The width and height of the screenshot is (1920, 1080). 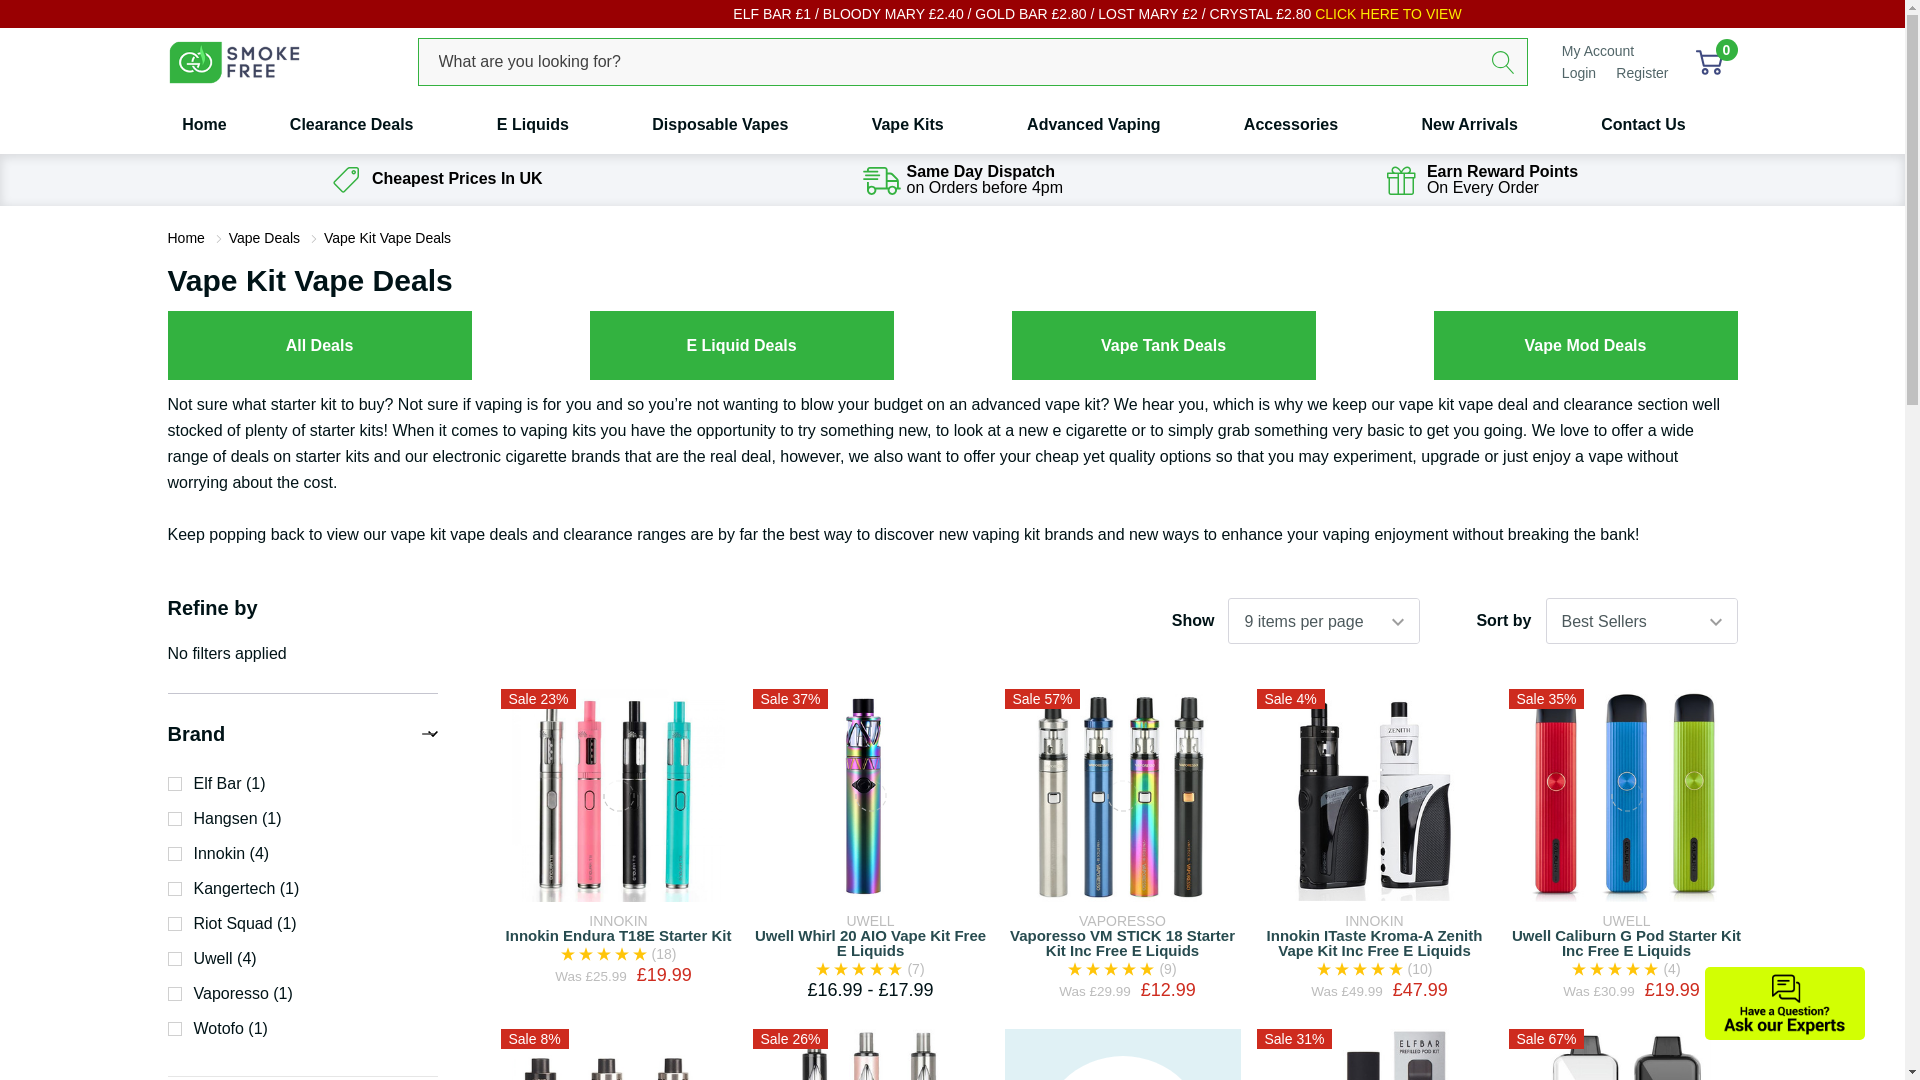 I want to click on www.gosmokefree.co.uk, so click(x=234, y=62).